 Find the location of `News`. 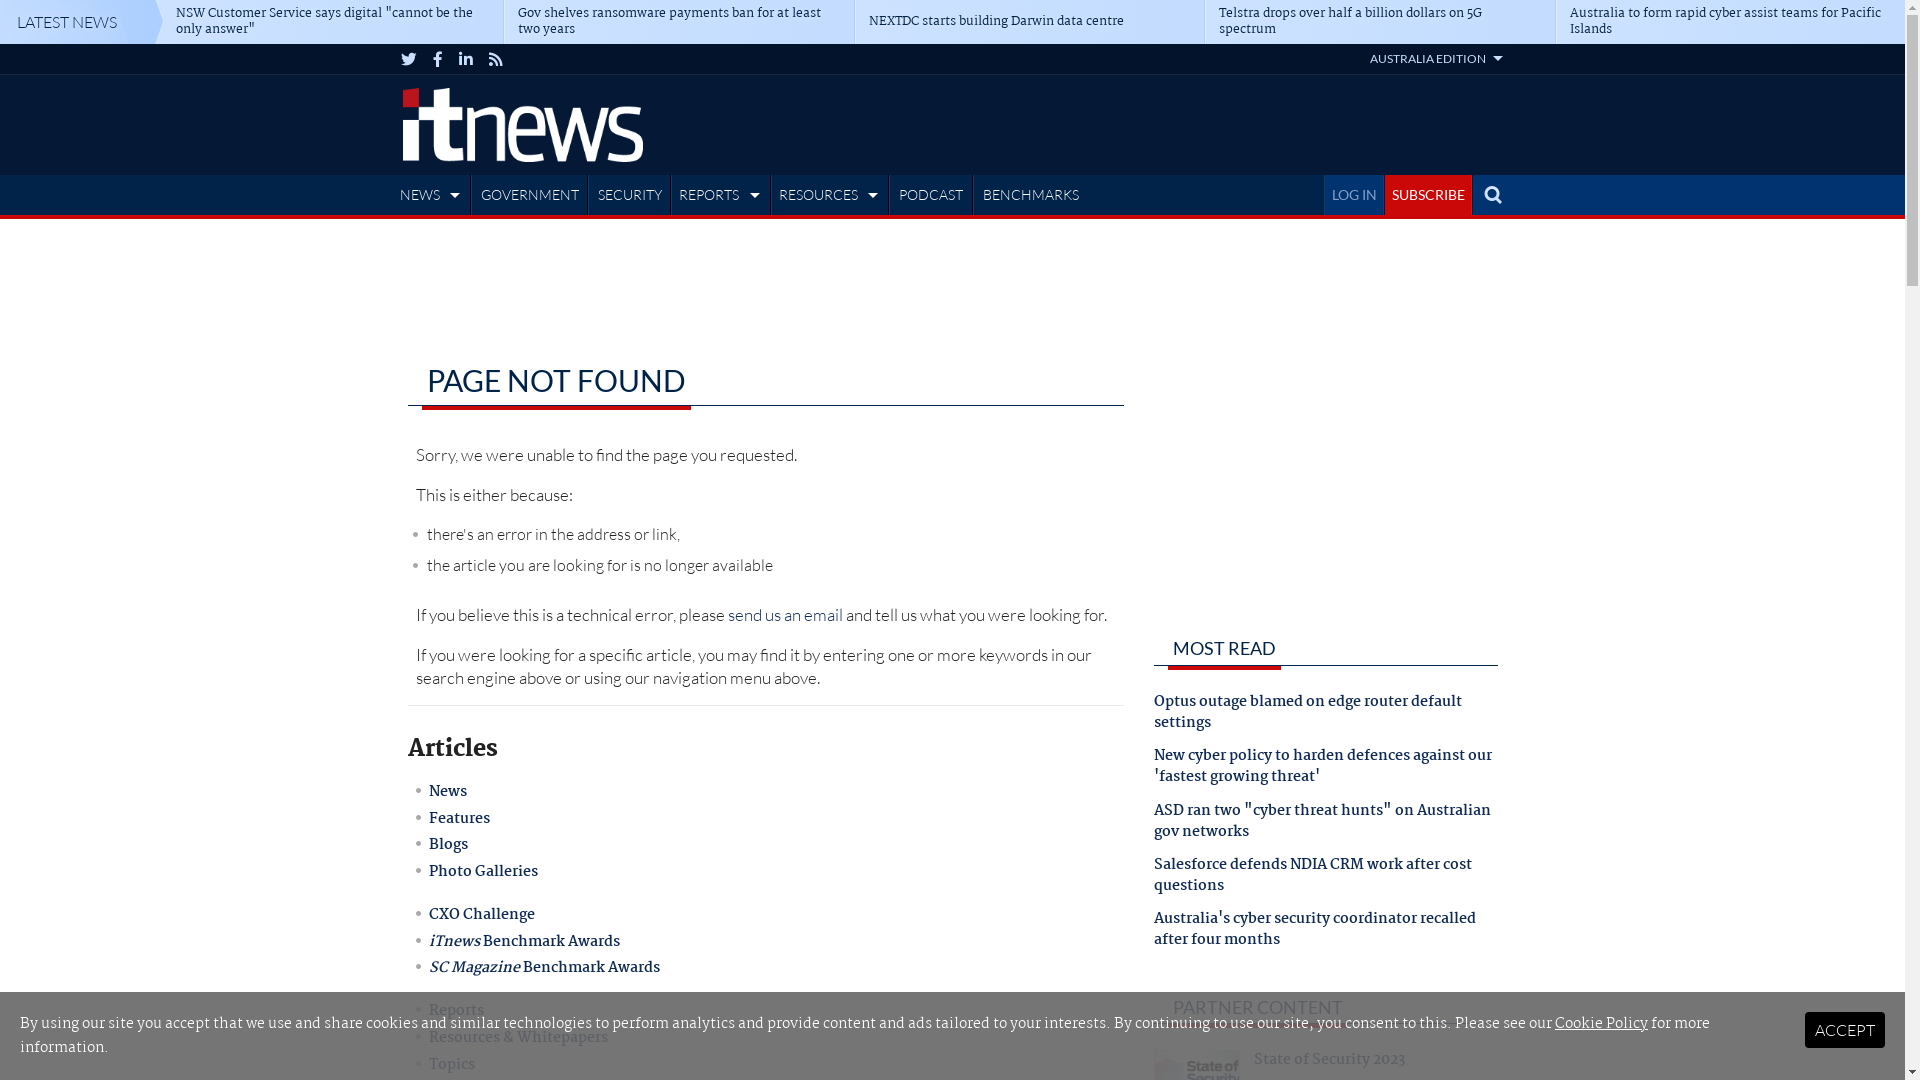

News is located at coordinates (448, 792).